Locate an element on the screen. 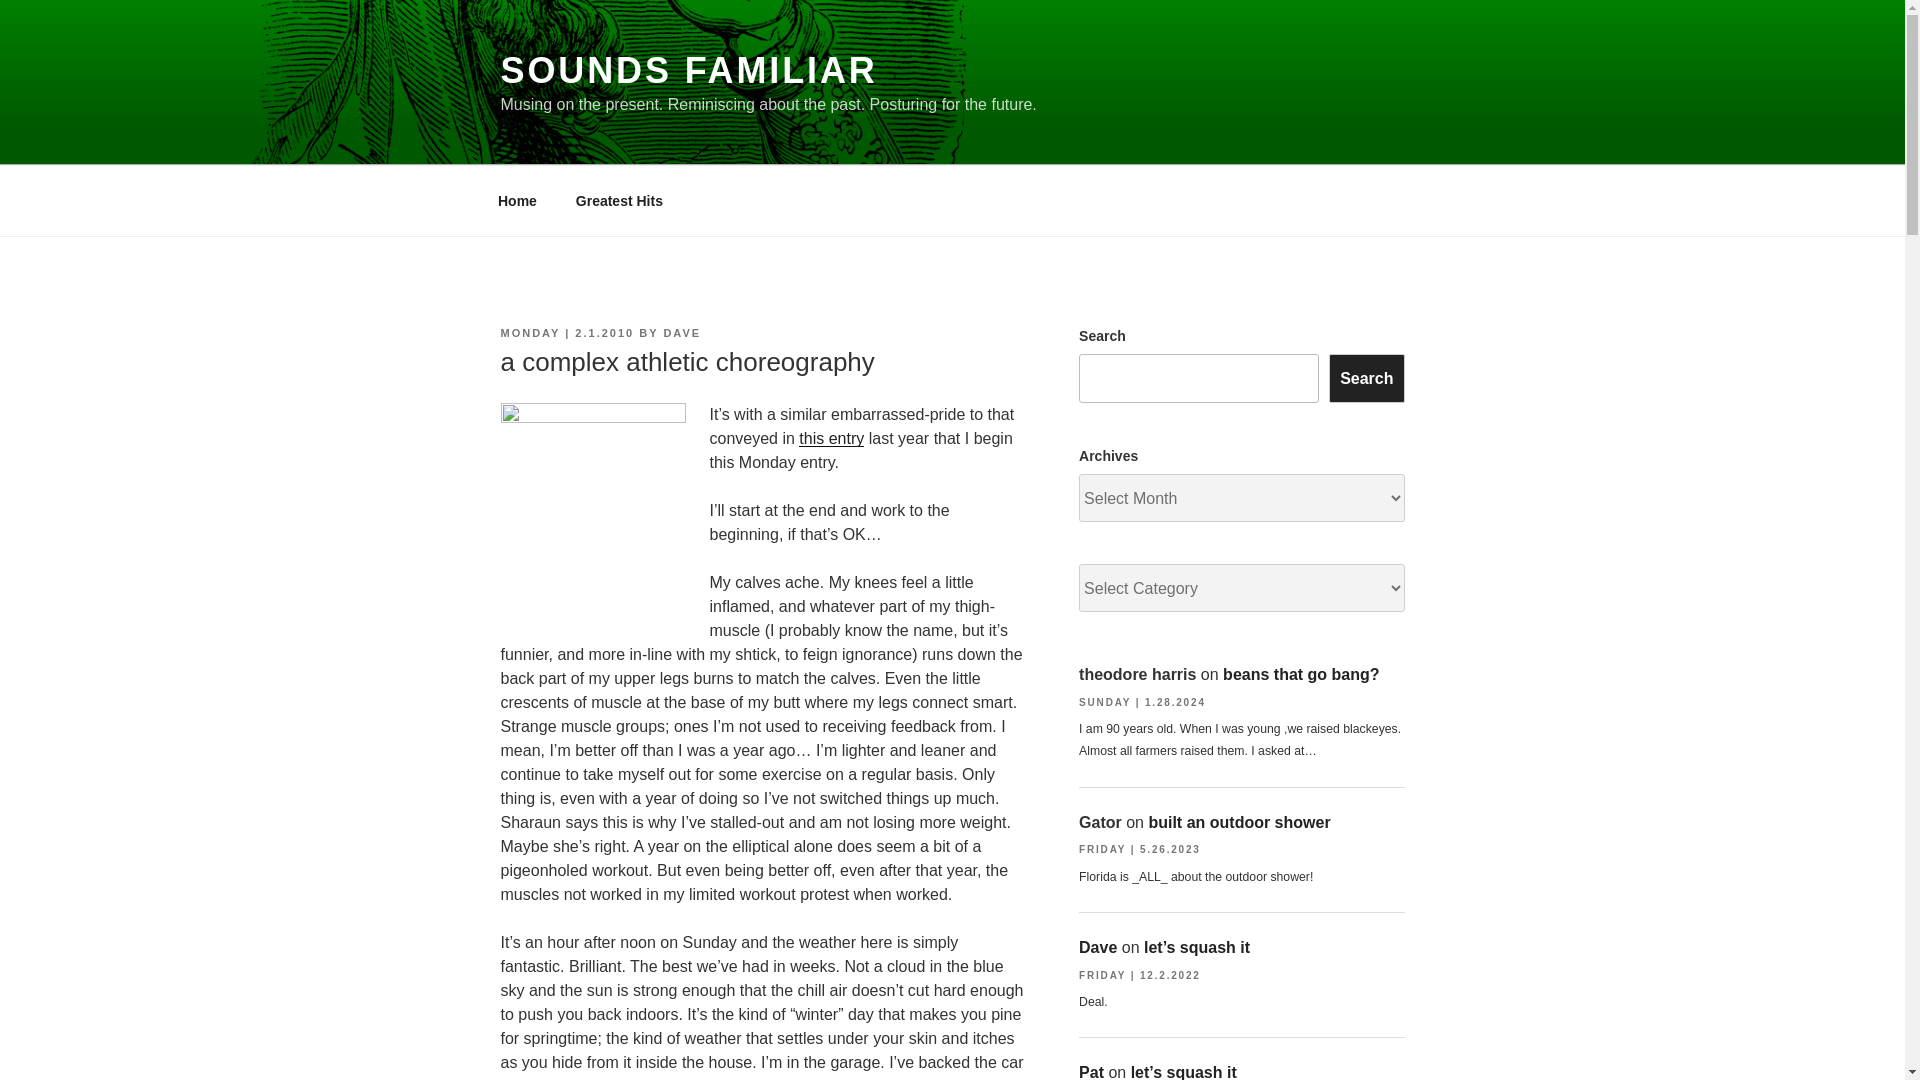  this entry is located at coordinates (831, 438).